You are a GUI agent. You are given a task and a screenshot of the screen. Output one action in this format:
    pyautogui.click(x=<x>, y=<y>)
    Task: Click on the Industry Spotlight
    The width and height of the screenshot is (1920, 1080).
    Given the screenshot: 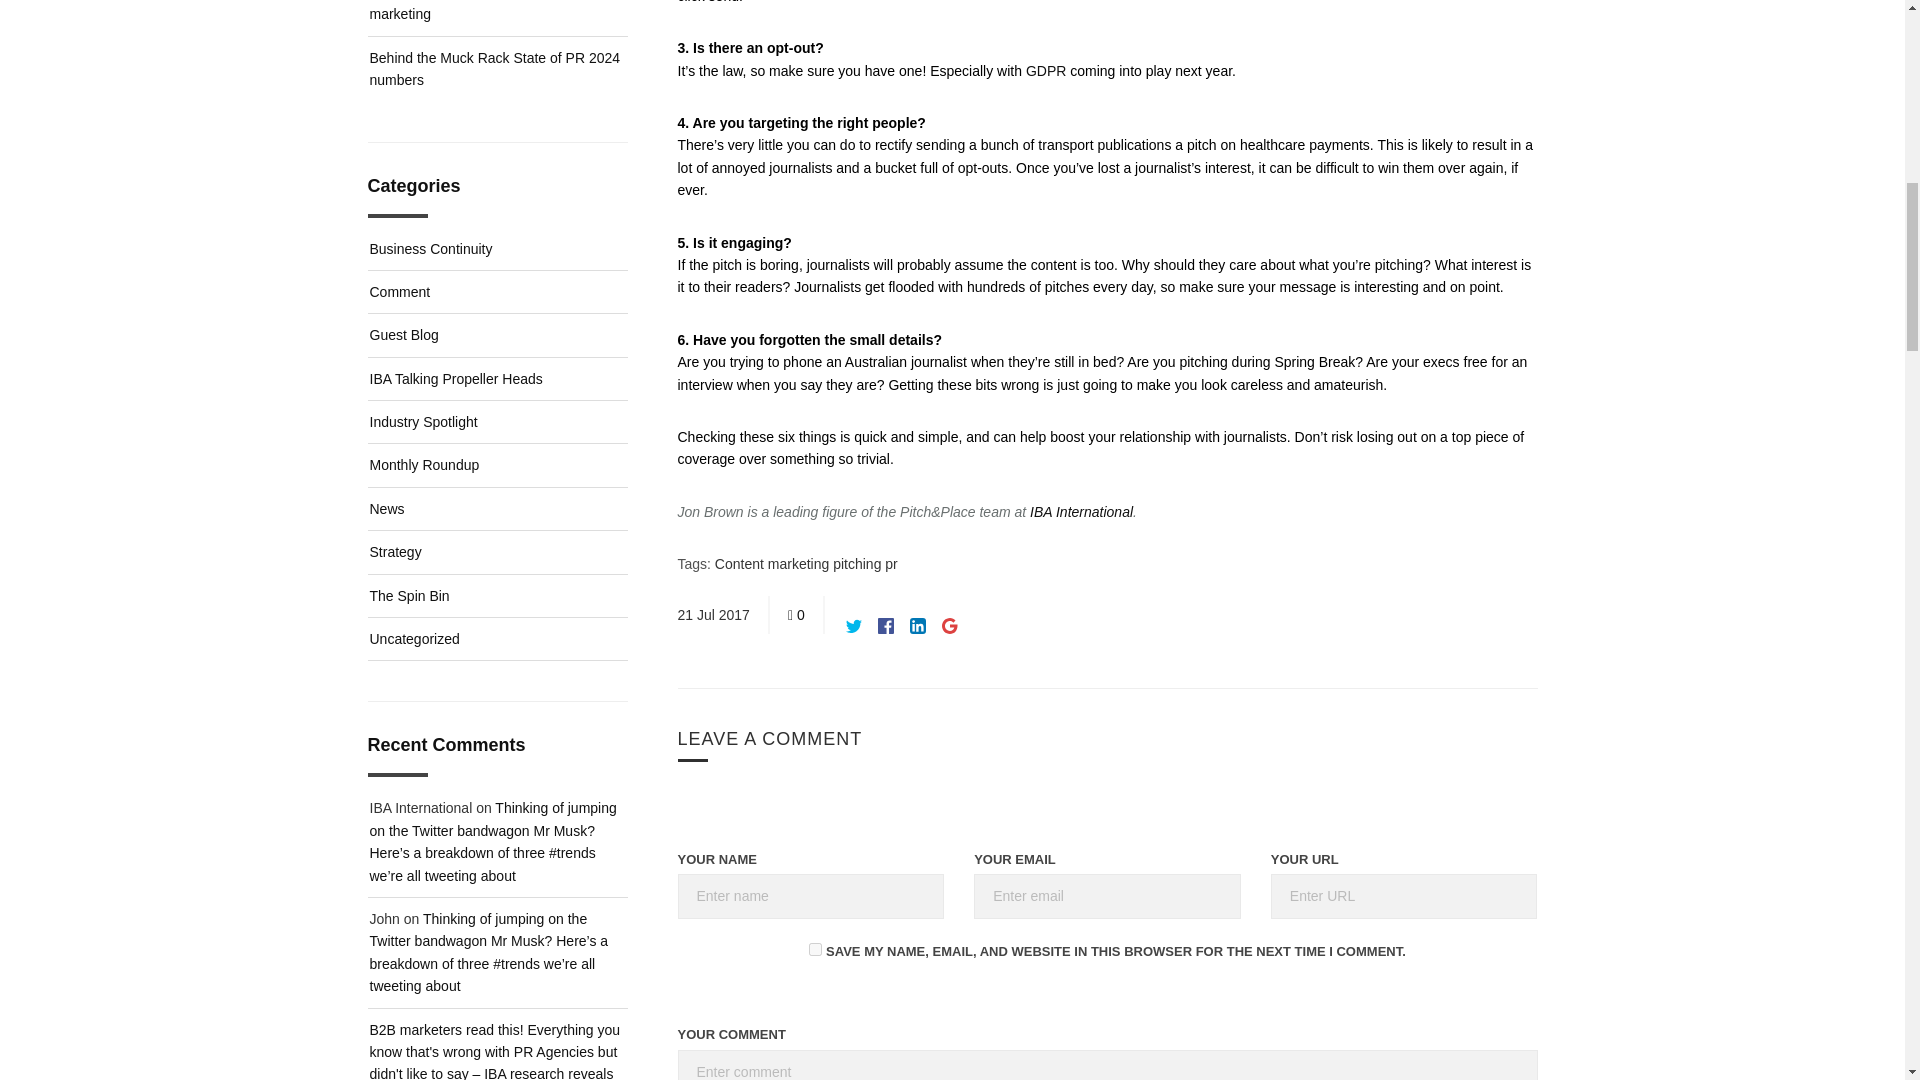 What is the action you would take?
    pyautogui.click(x=498, y=422)
    